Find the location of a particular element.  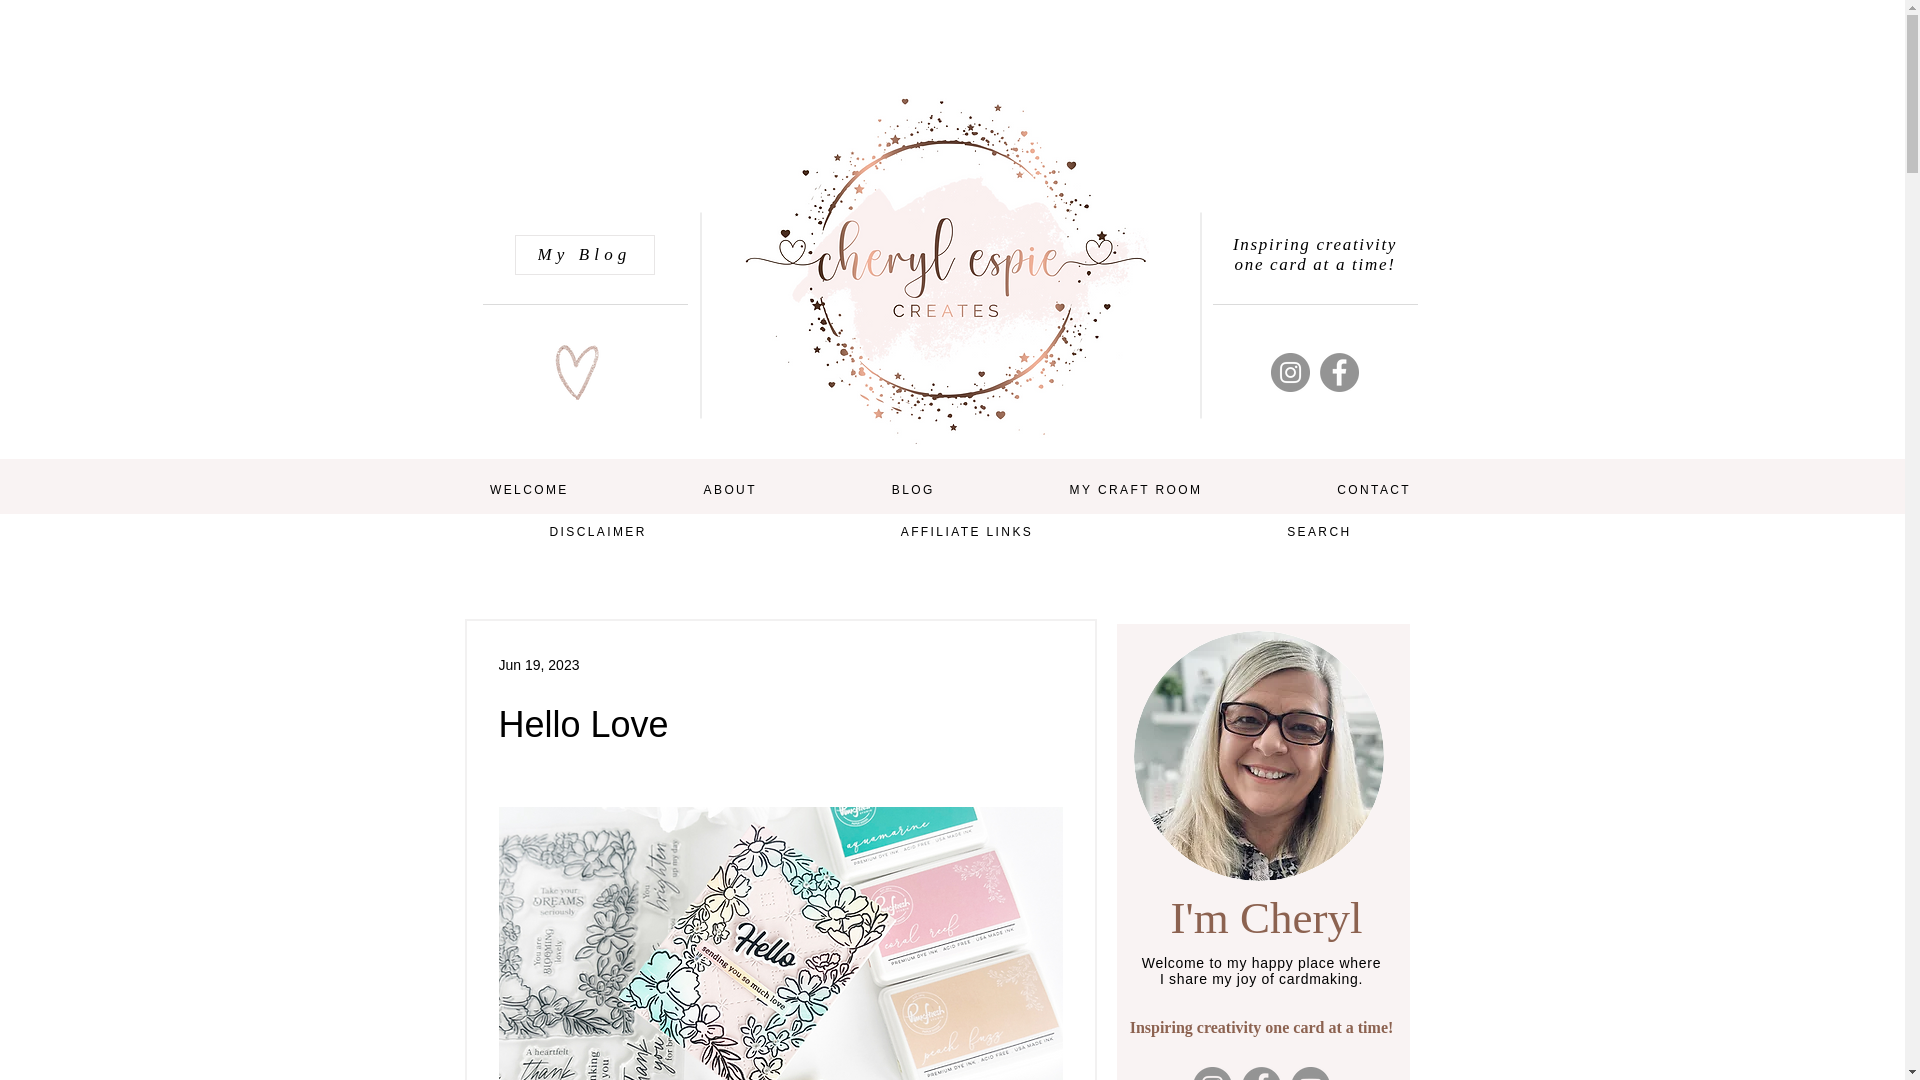

CONTACT is located at coordinates (1374, 490).